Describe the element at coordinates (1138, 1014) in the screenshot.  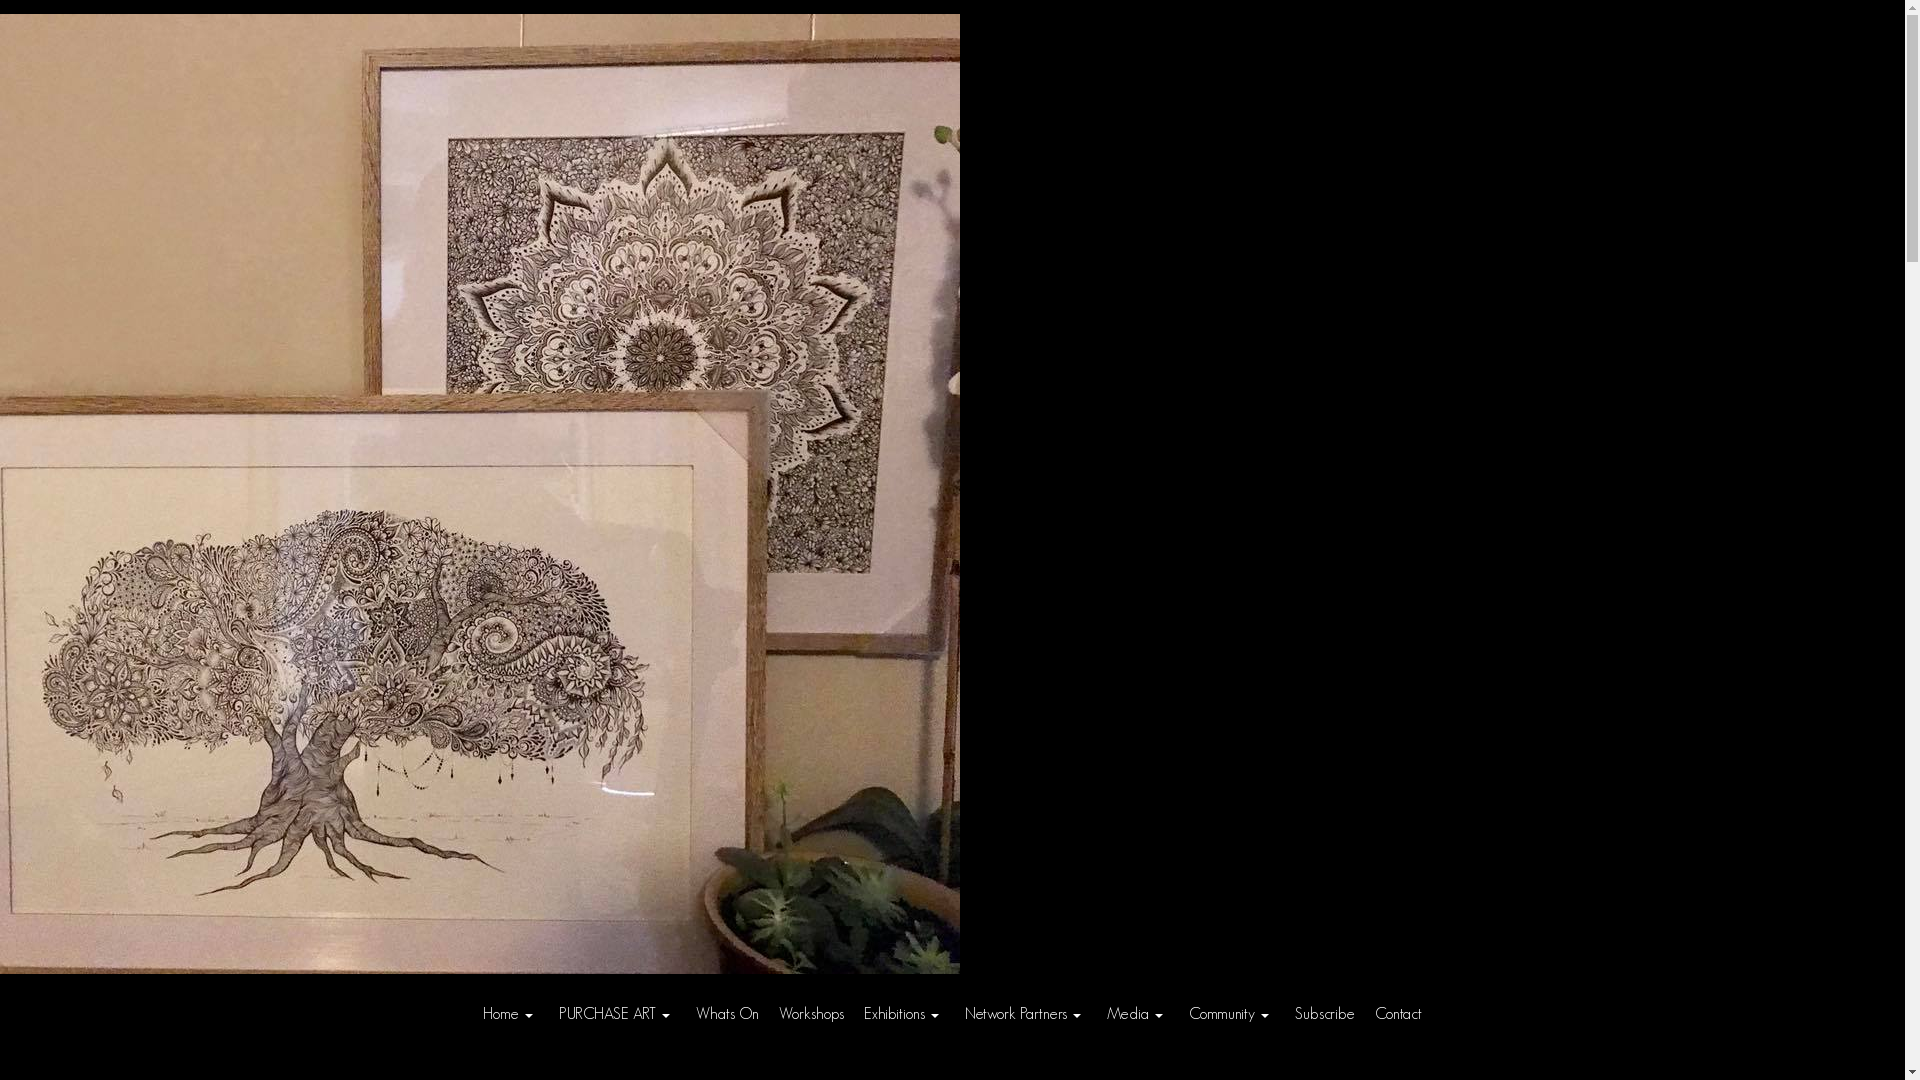
I see `Media` at that location.